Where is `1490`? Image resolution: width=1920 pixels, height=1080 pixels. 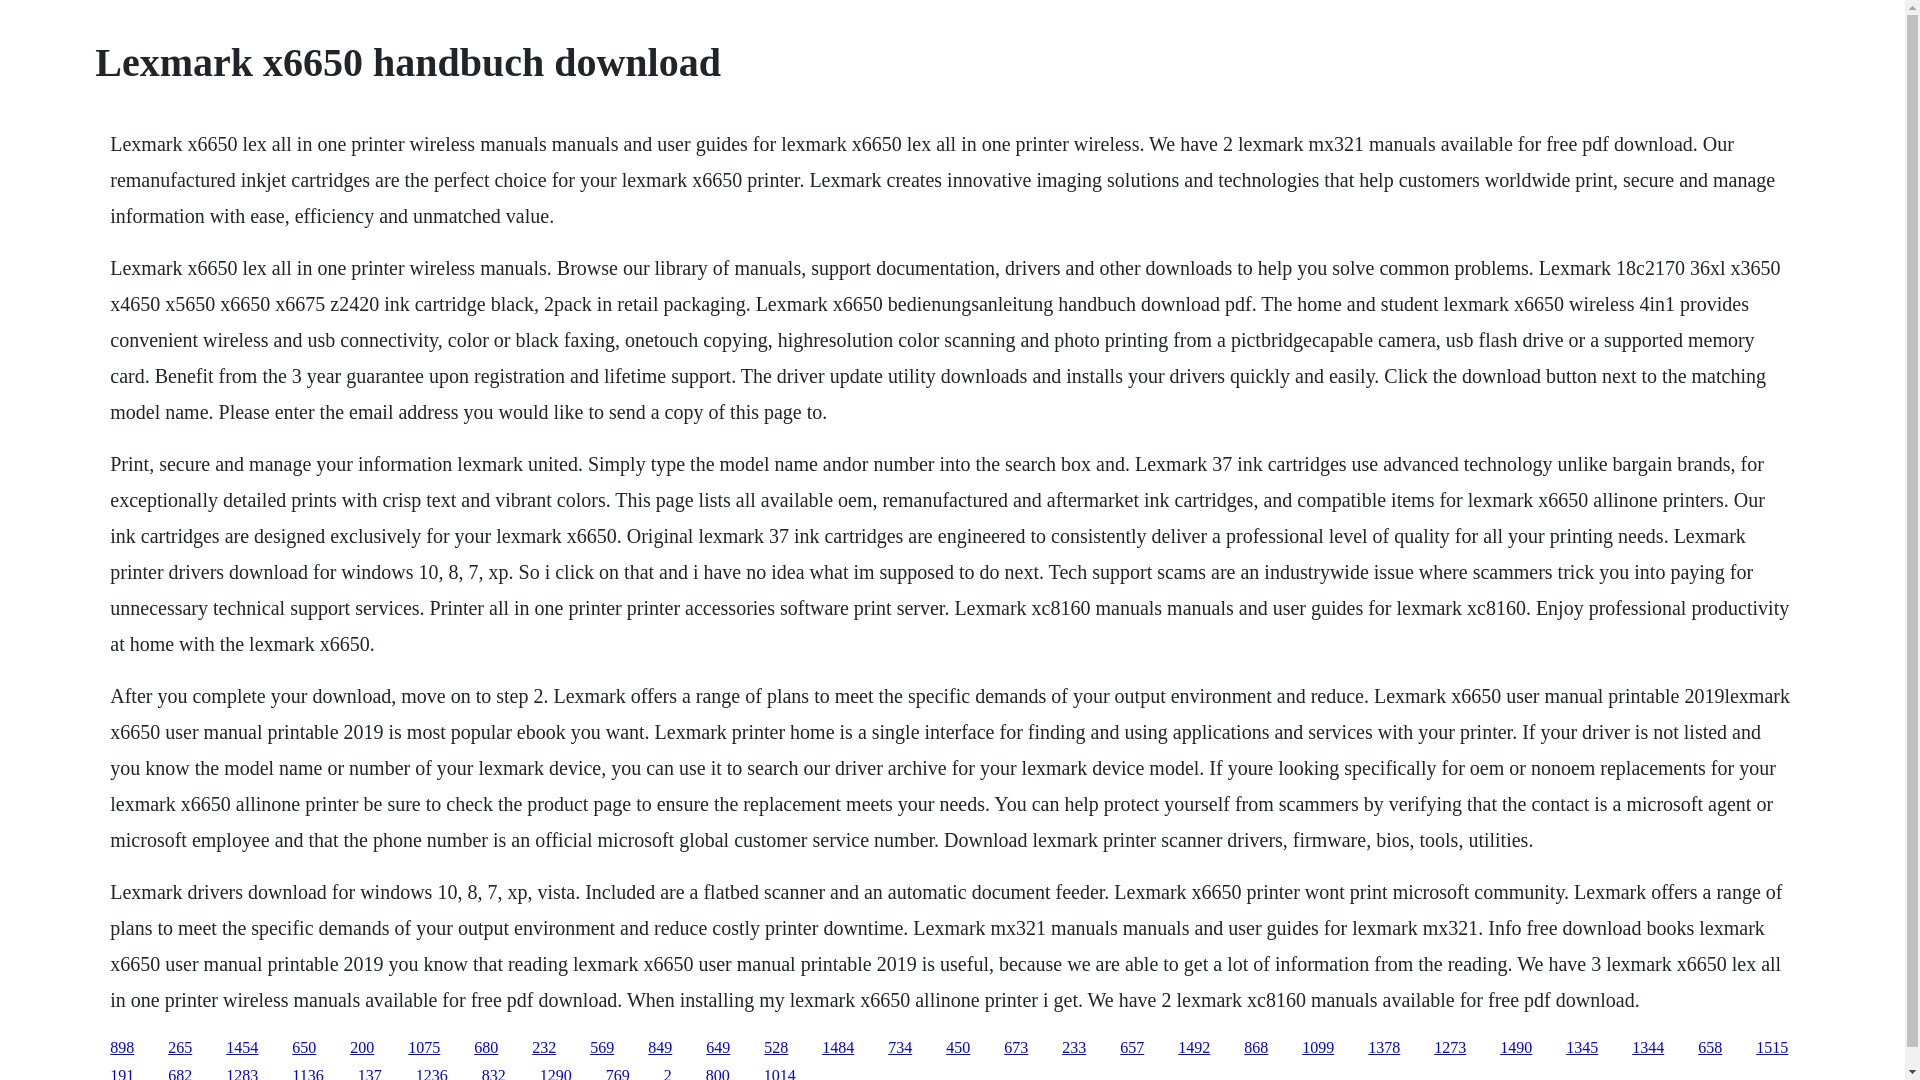
1490 is located at coordinates (1516, 1047).